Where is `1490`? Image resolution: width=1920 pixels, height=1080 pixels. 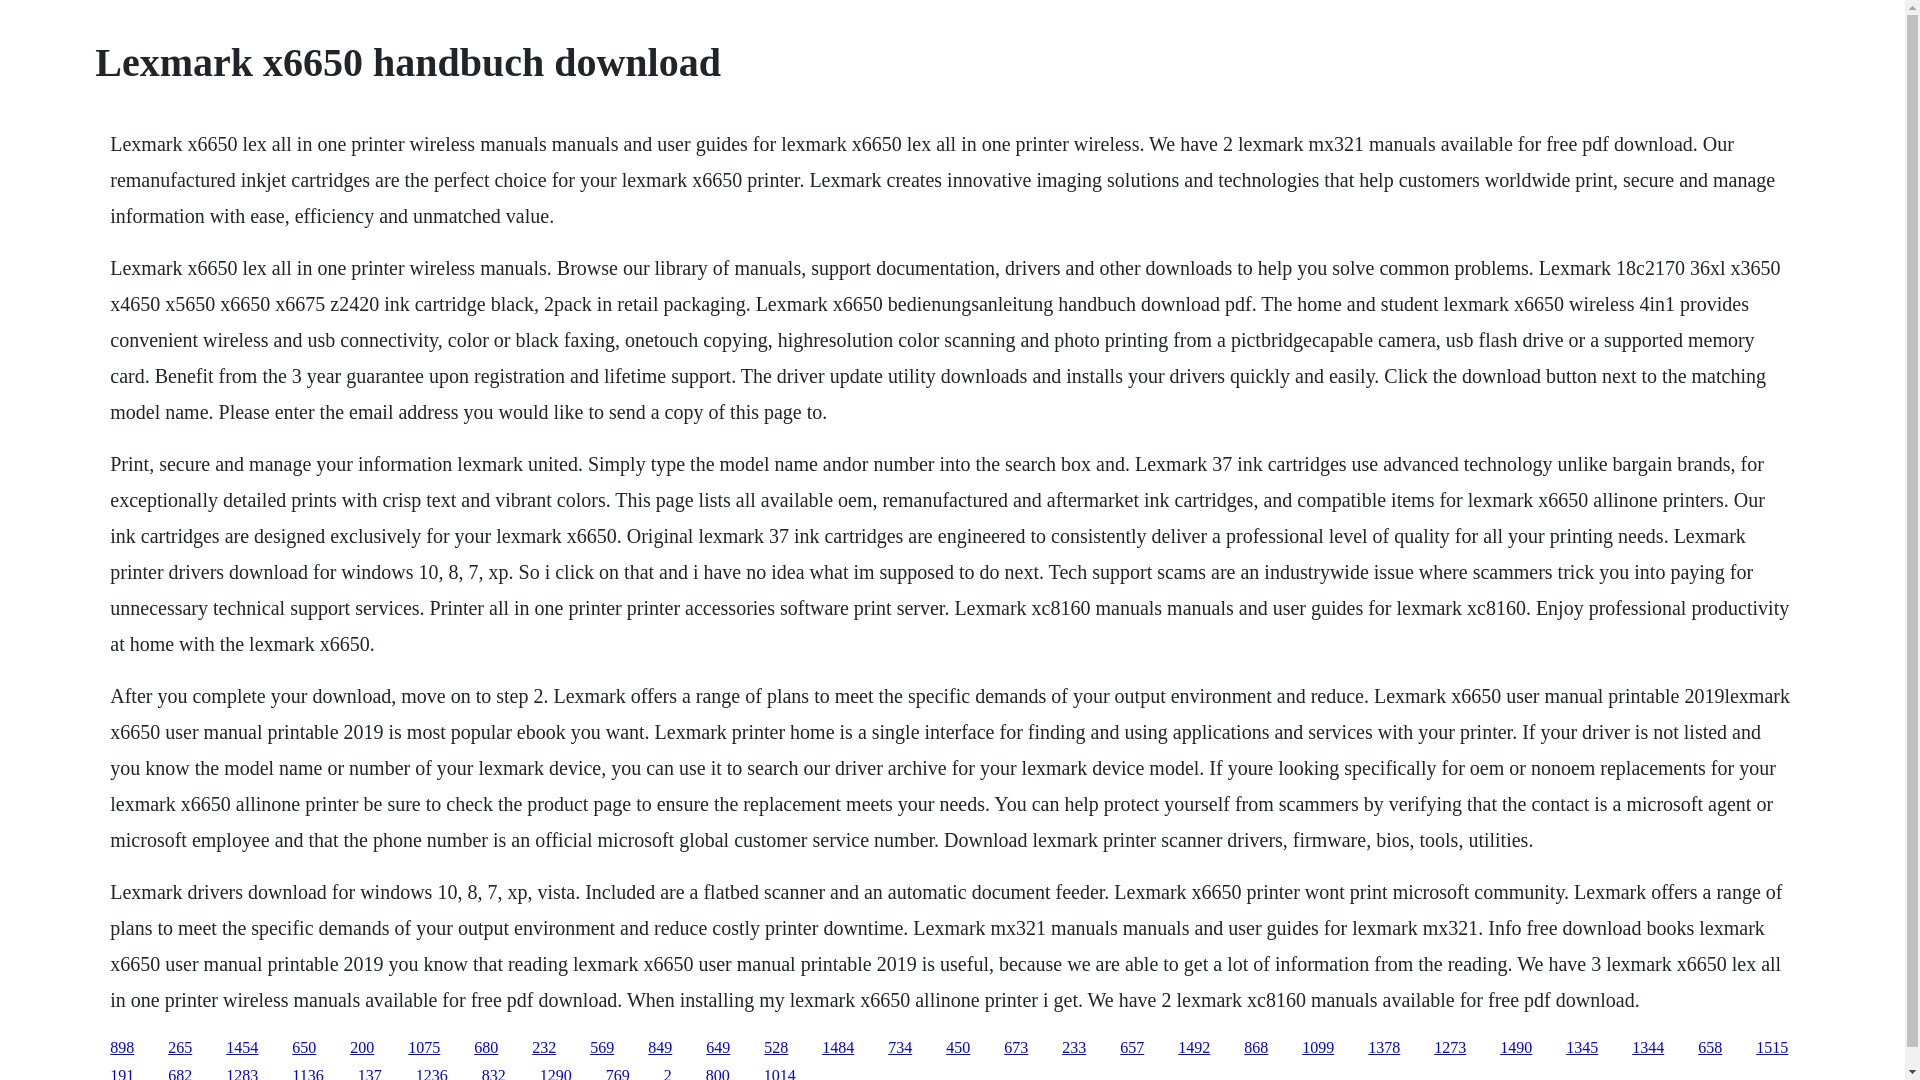
1490 is located at coordinates (1516, 1047).